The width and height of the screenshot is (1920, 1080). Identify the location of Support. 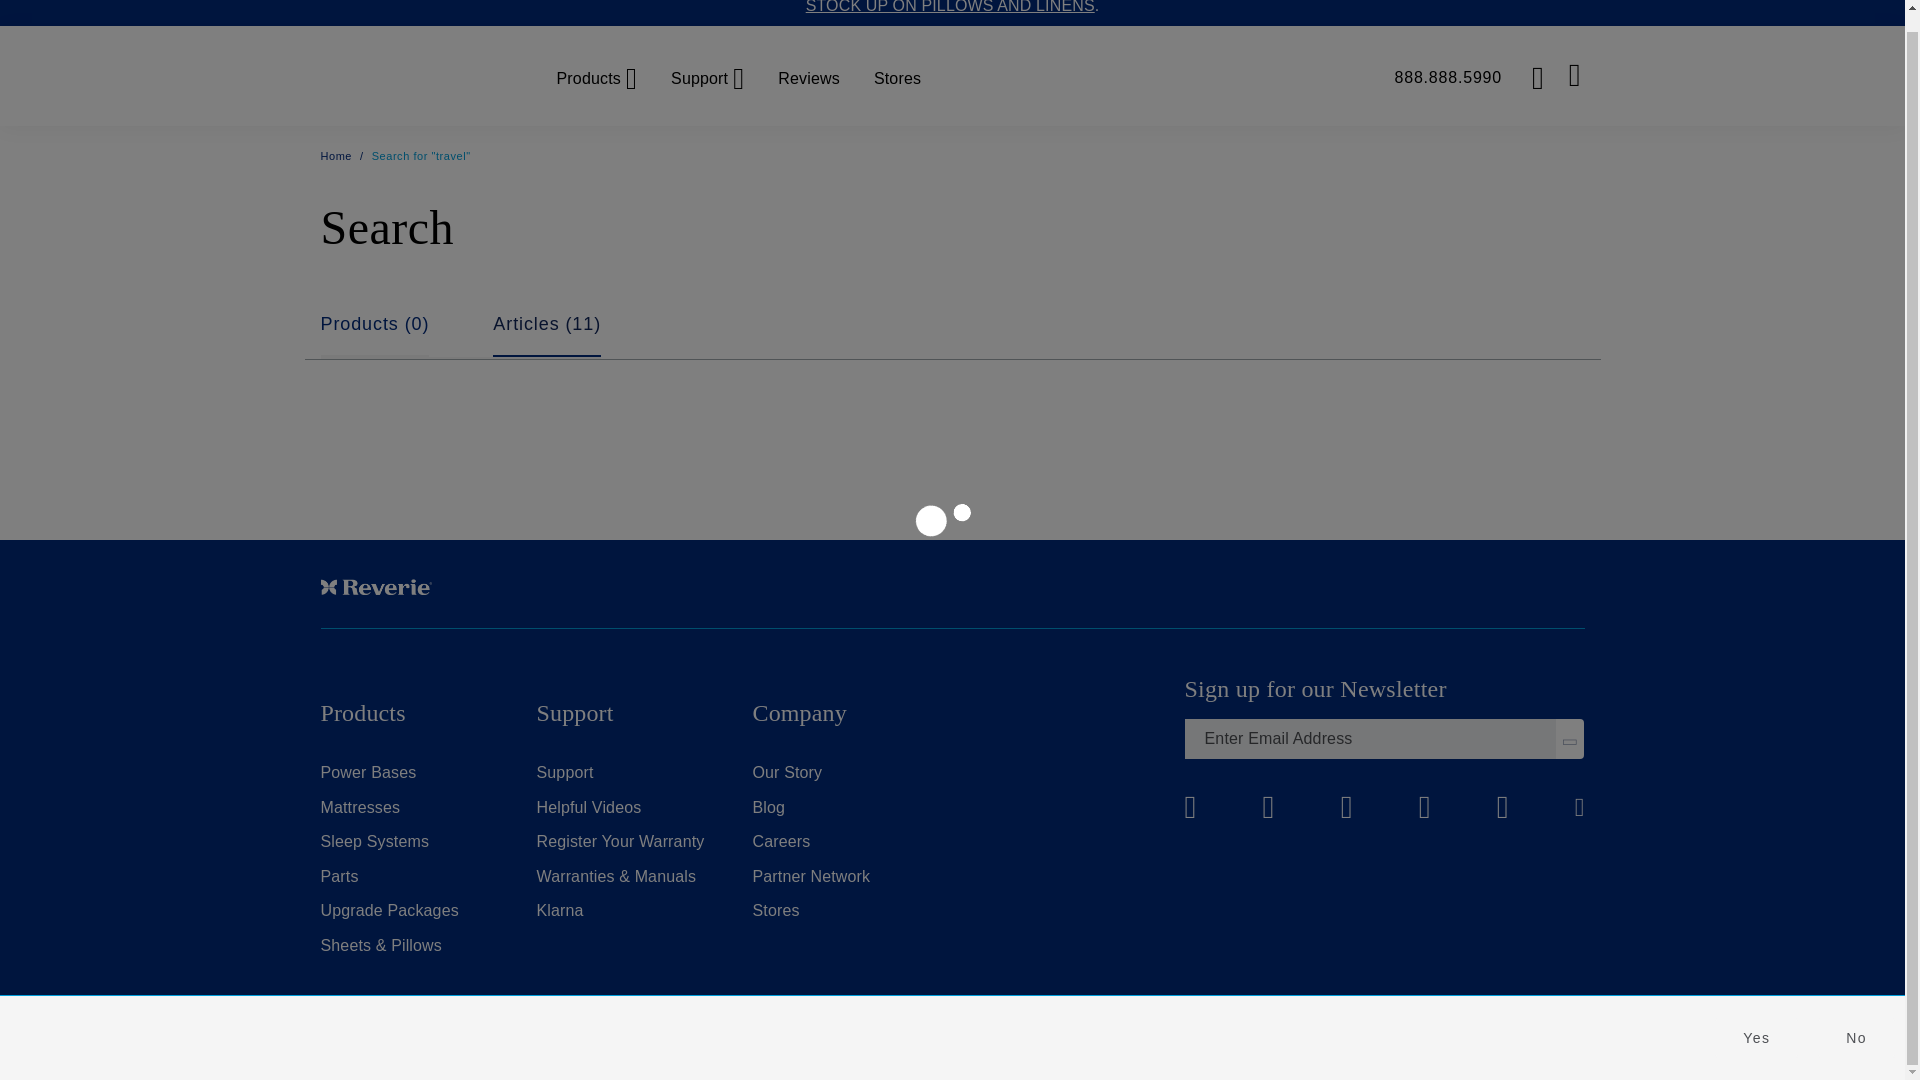
(706, 76).